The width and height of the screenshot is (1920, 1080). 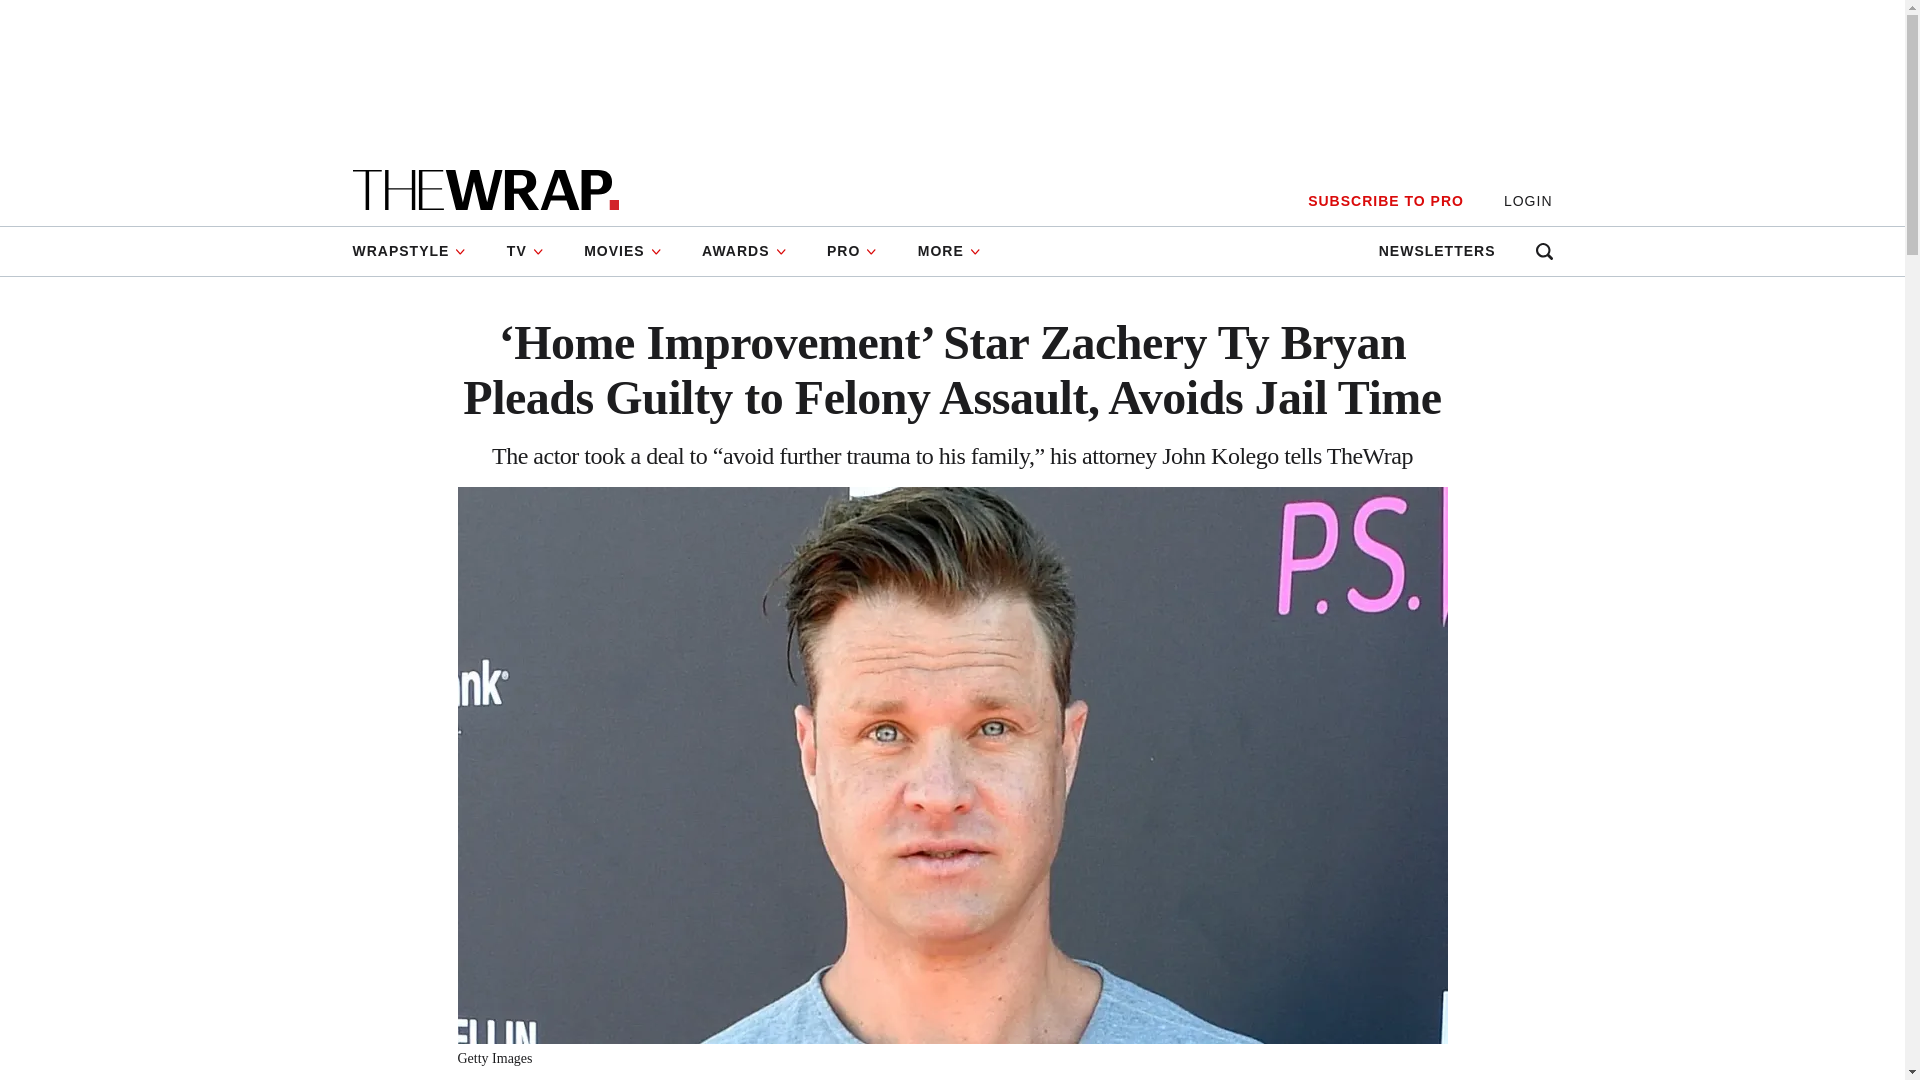 I want to click on MOVIES, so click(x=622, y=251).